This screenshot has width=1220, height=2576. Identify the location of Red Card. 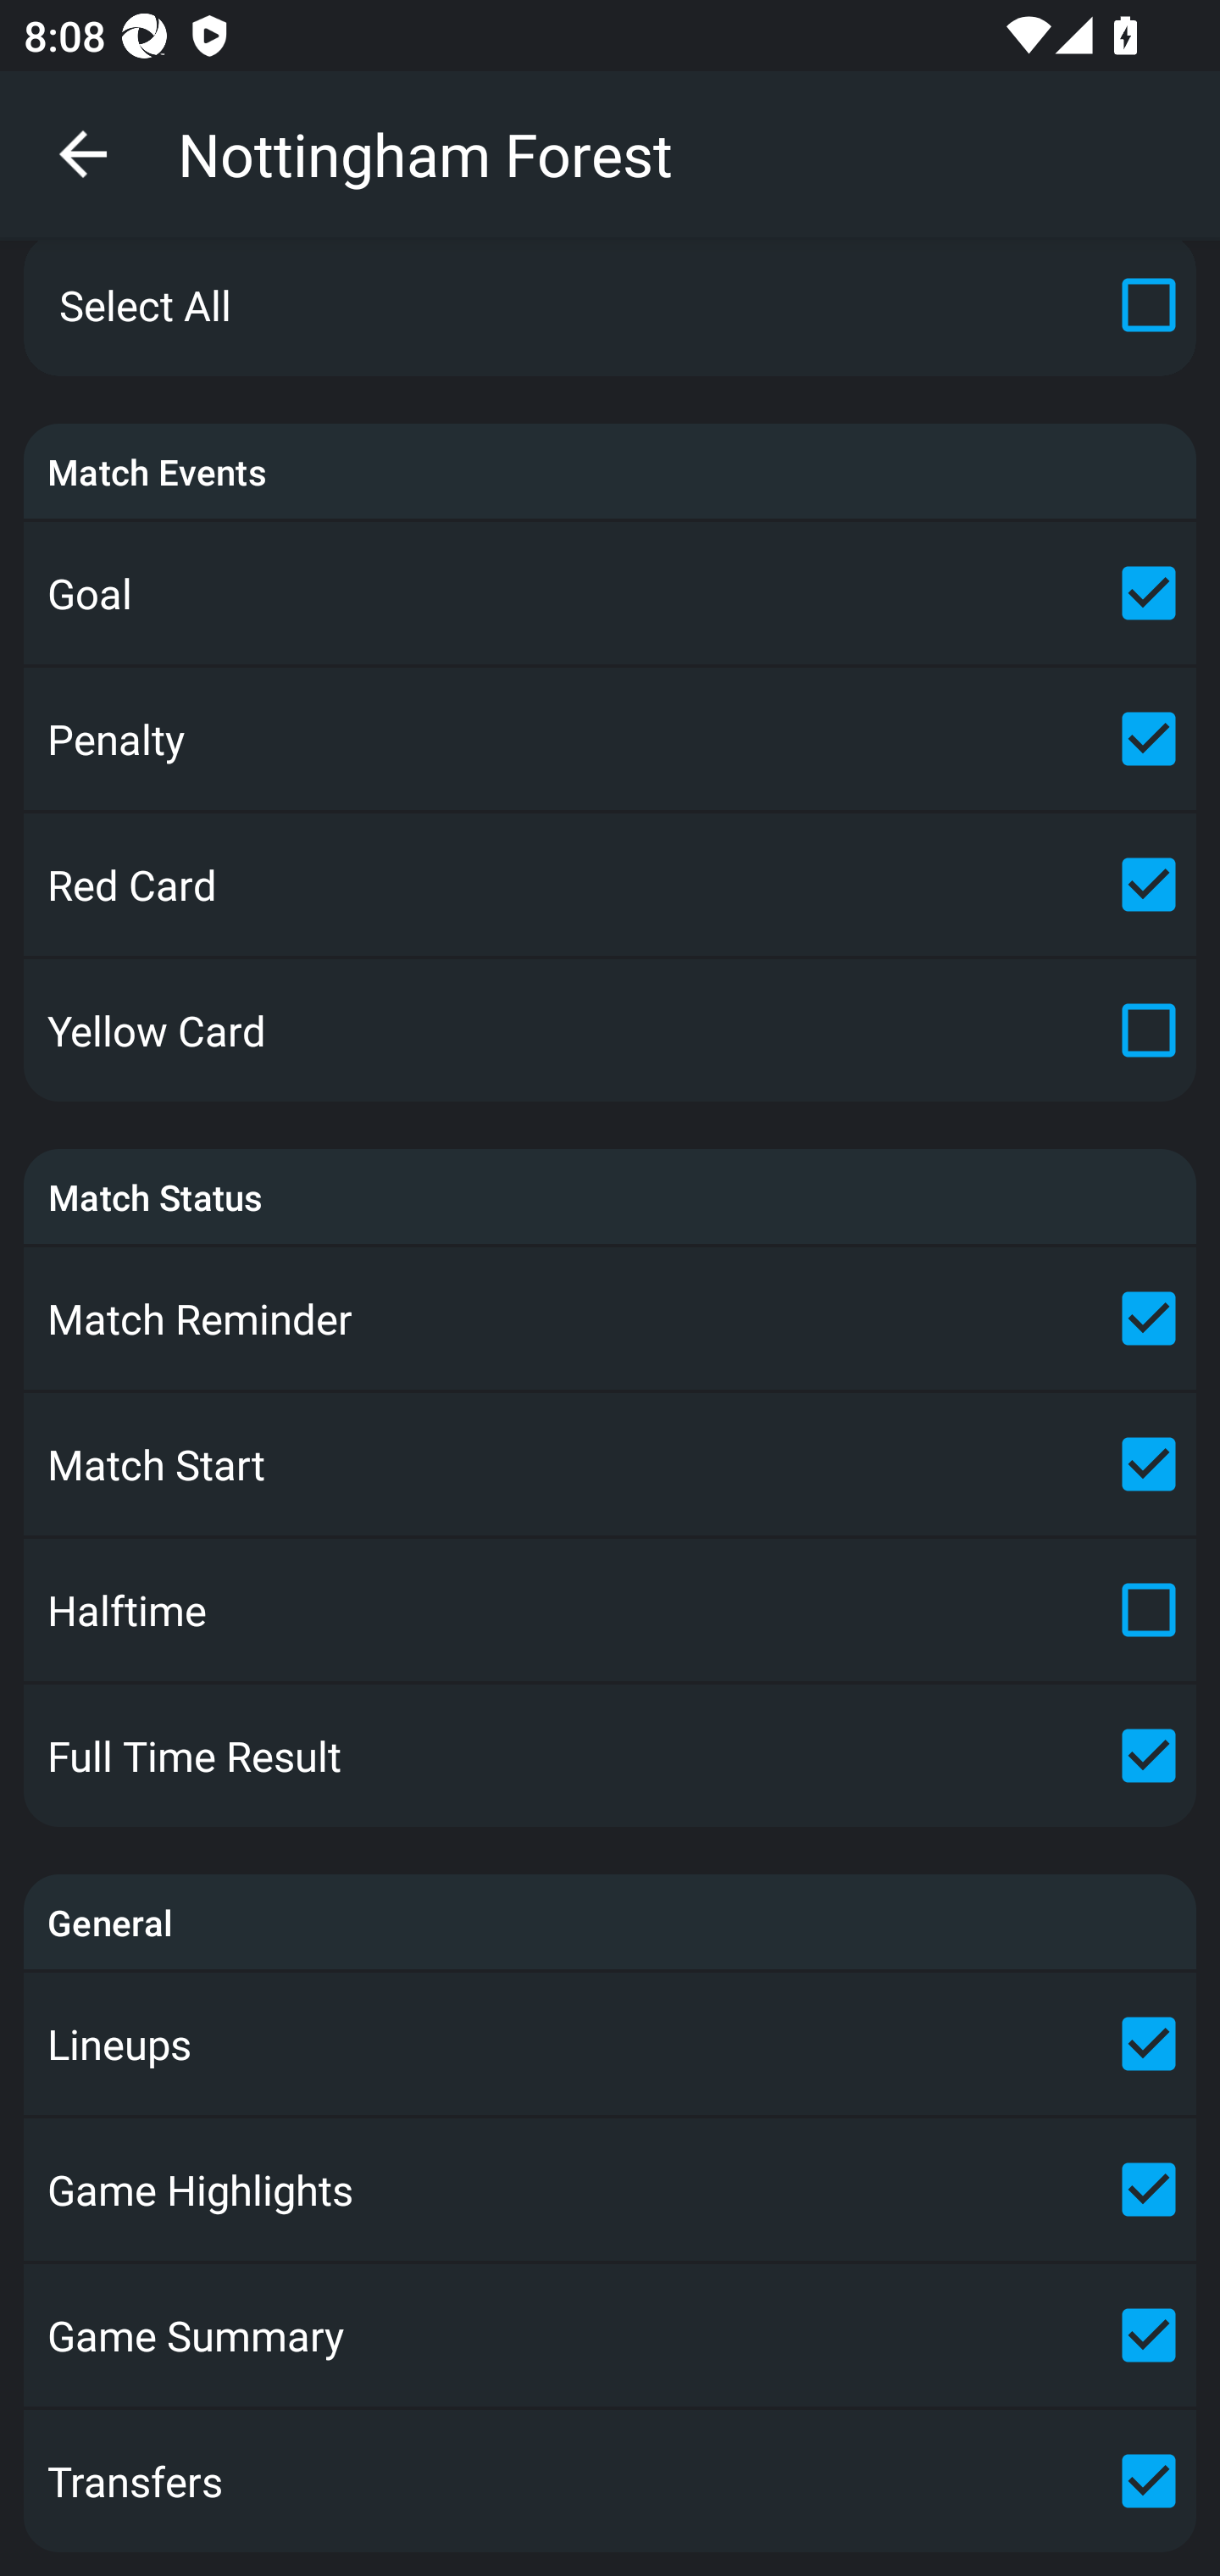
(610, 885).